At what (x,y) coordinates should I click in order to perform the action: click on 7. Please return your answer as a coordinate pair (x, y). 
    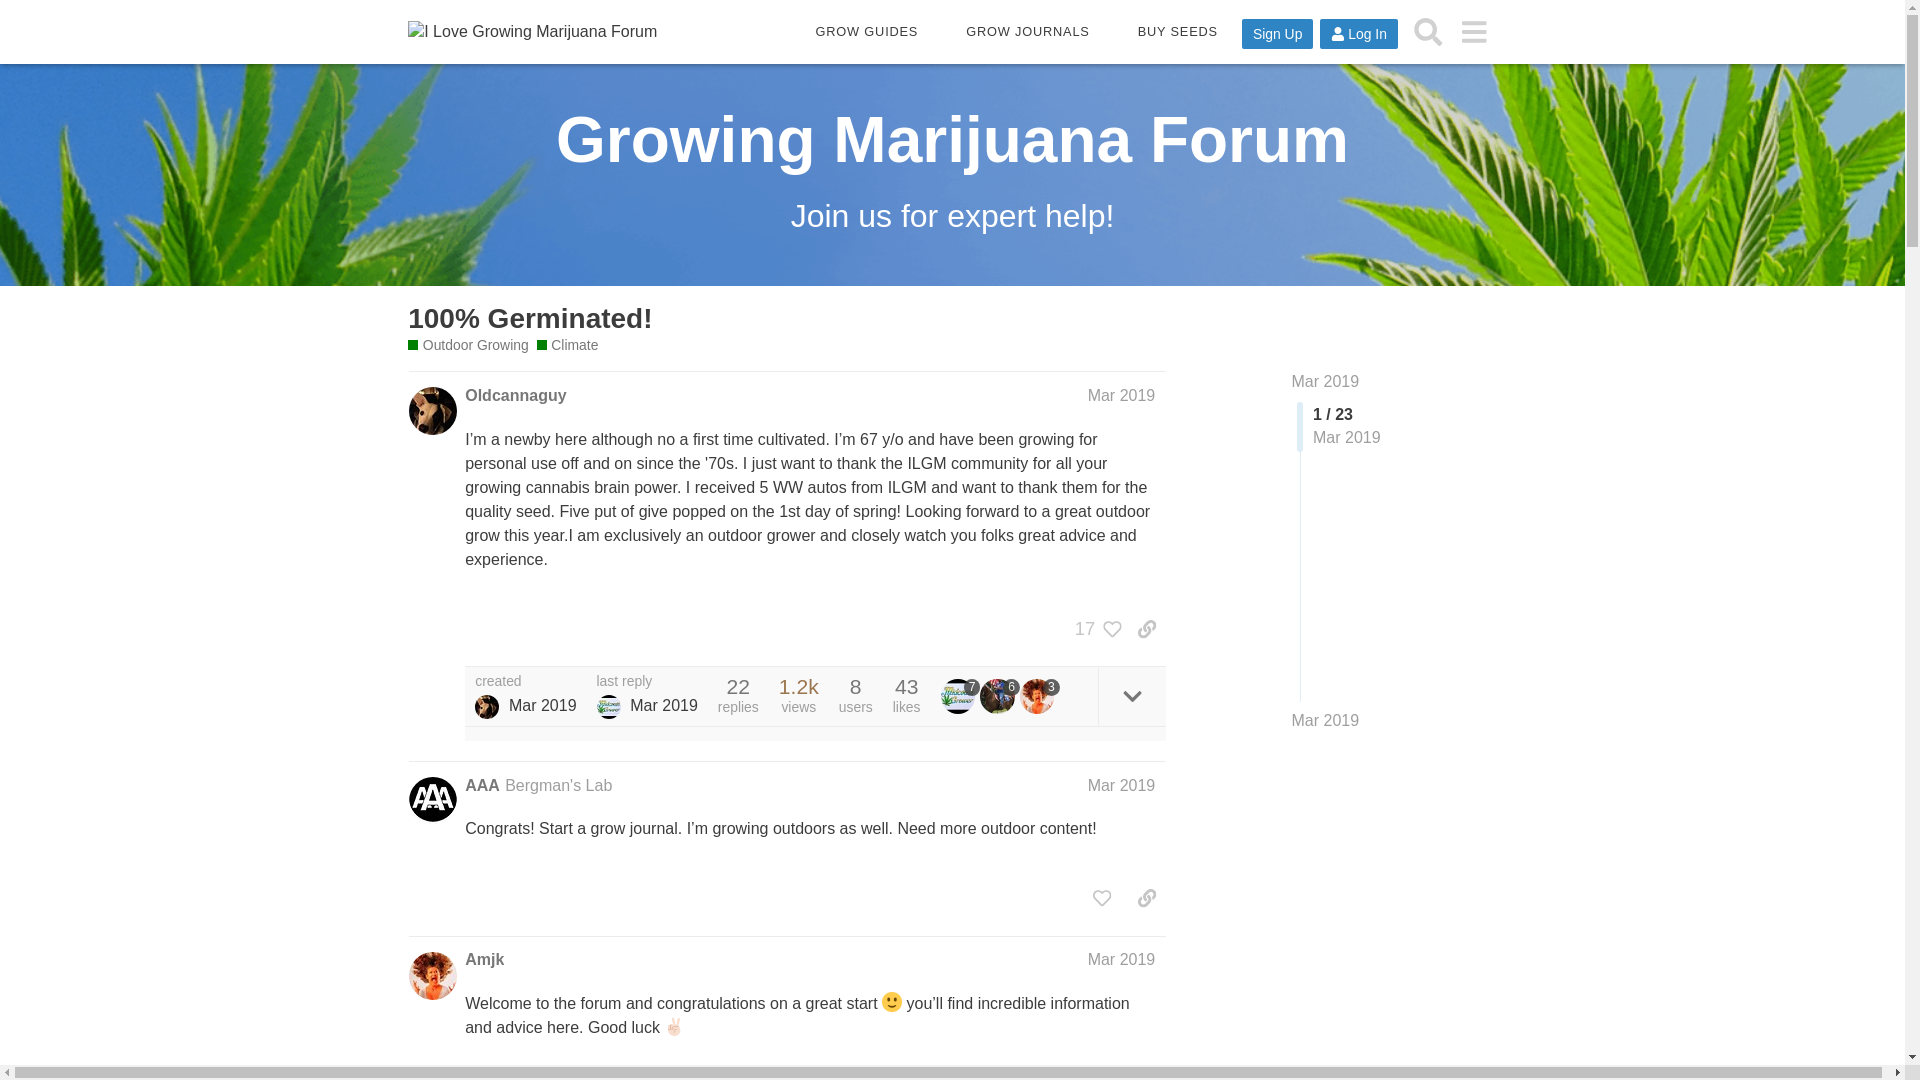
    Looking at the image, I should click on (960, 696).